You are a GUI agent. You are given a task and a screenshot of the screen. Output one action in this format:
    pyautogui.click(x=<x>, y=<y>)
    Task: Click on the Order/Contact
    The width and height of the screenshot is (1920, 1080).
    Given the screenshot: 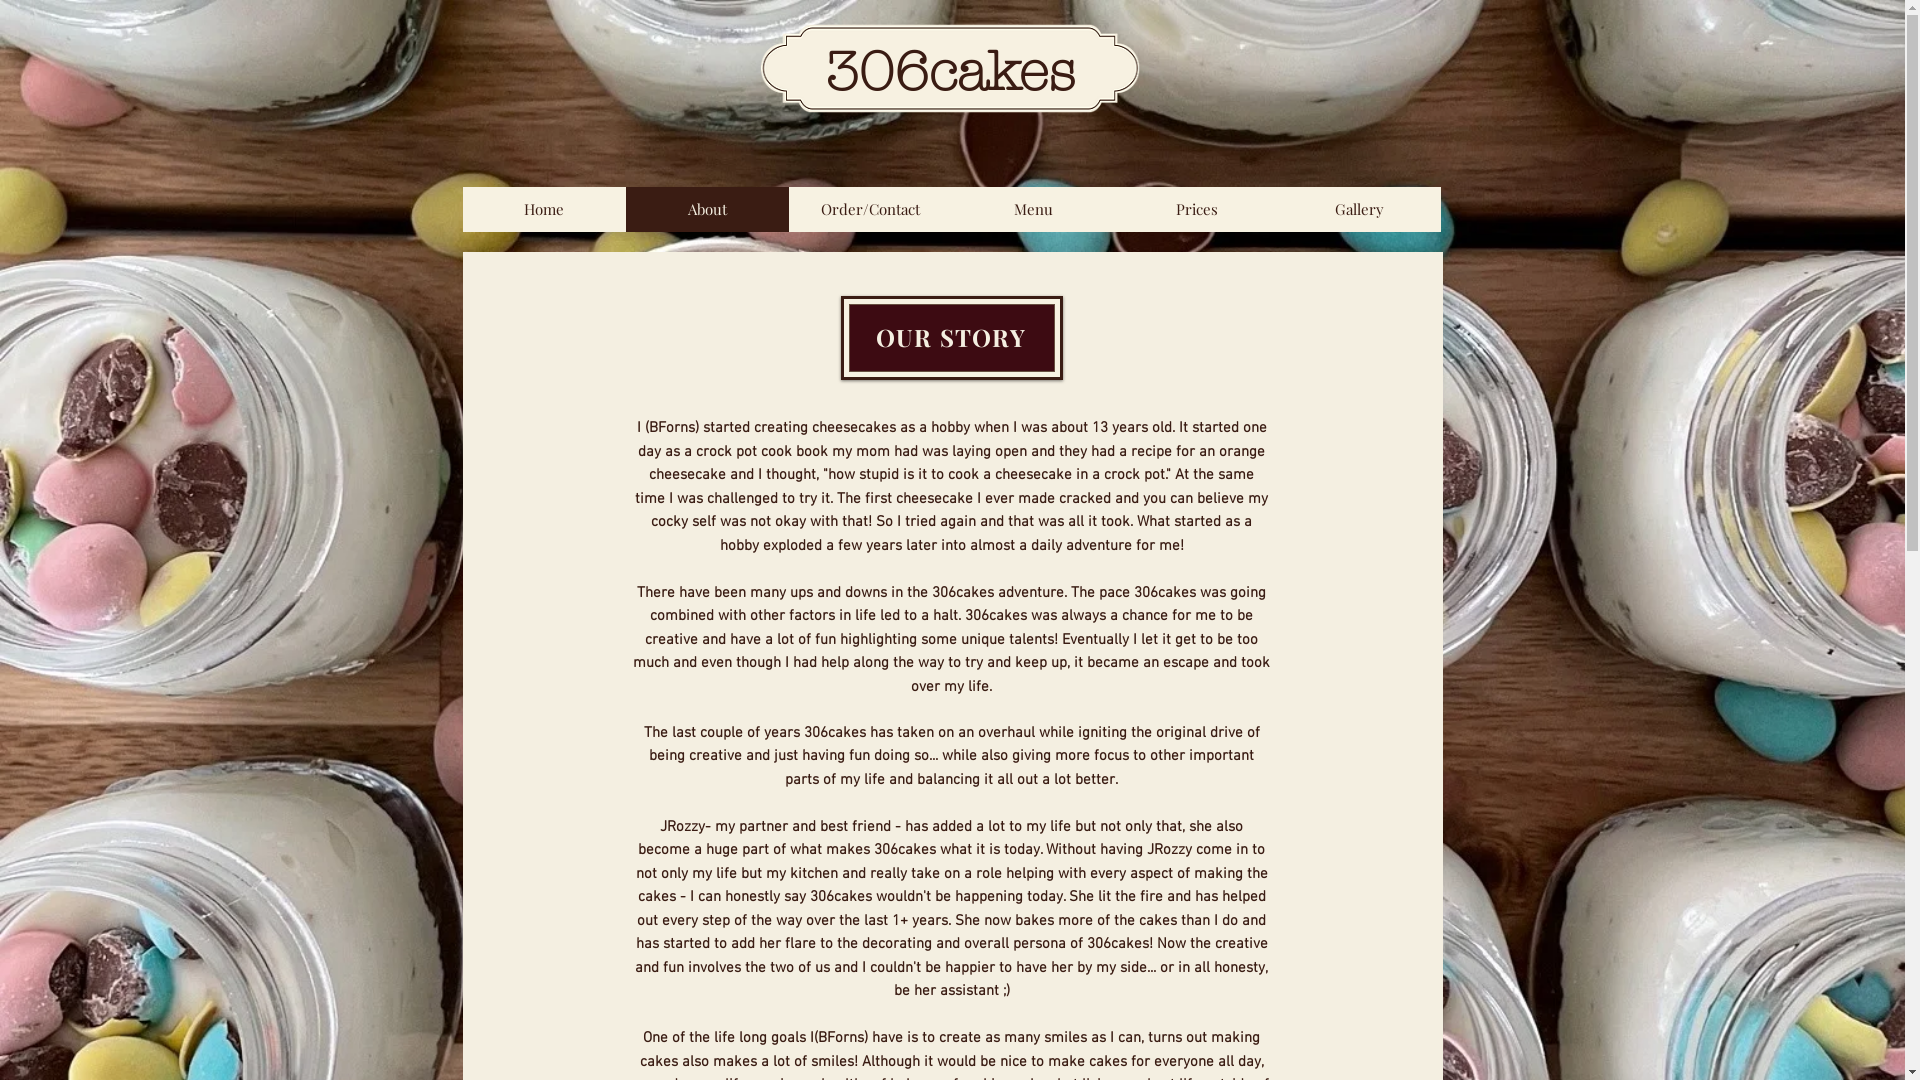 What is the action you would take?
    pyautogui.click(x=870, y=209)
    